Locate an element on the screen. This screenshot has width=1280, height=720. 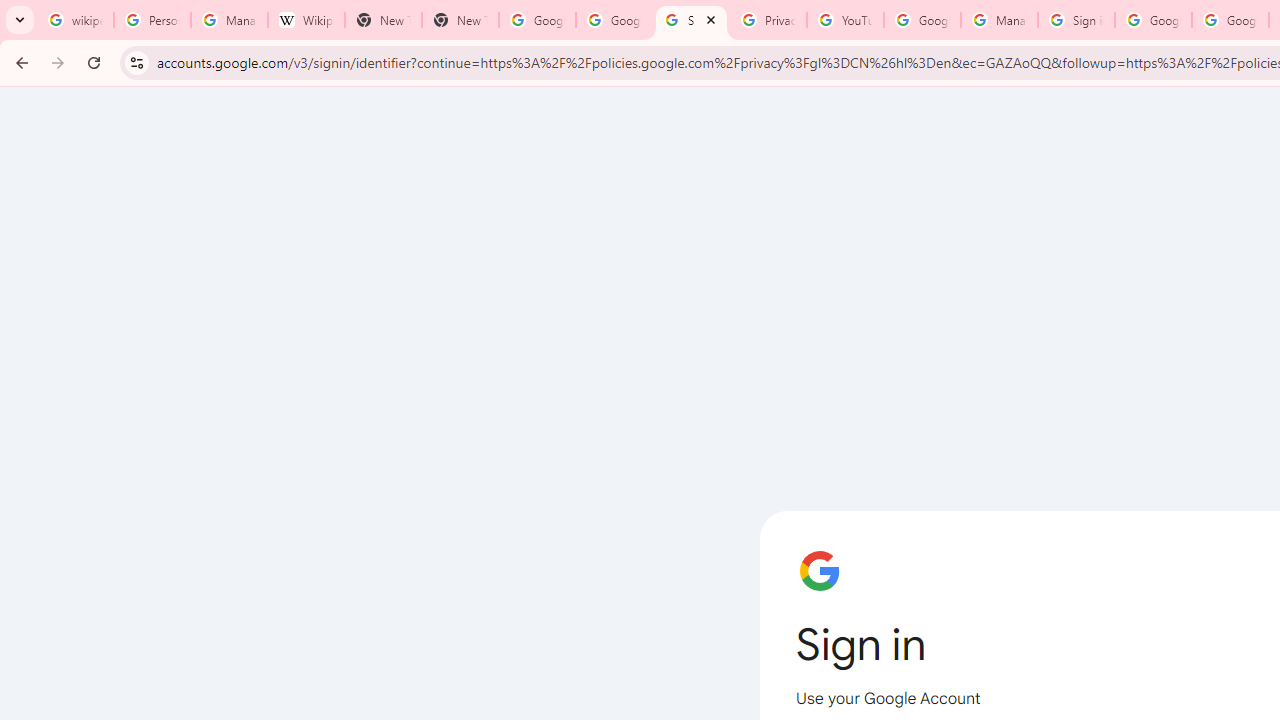
Wikipedia:Edit requests - Wikipedia is located at coordinates (306, 20).